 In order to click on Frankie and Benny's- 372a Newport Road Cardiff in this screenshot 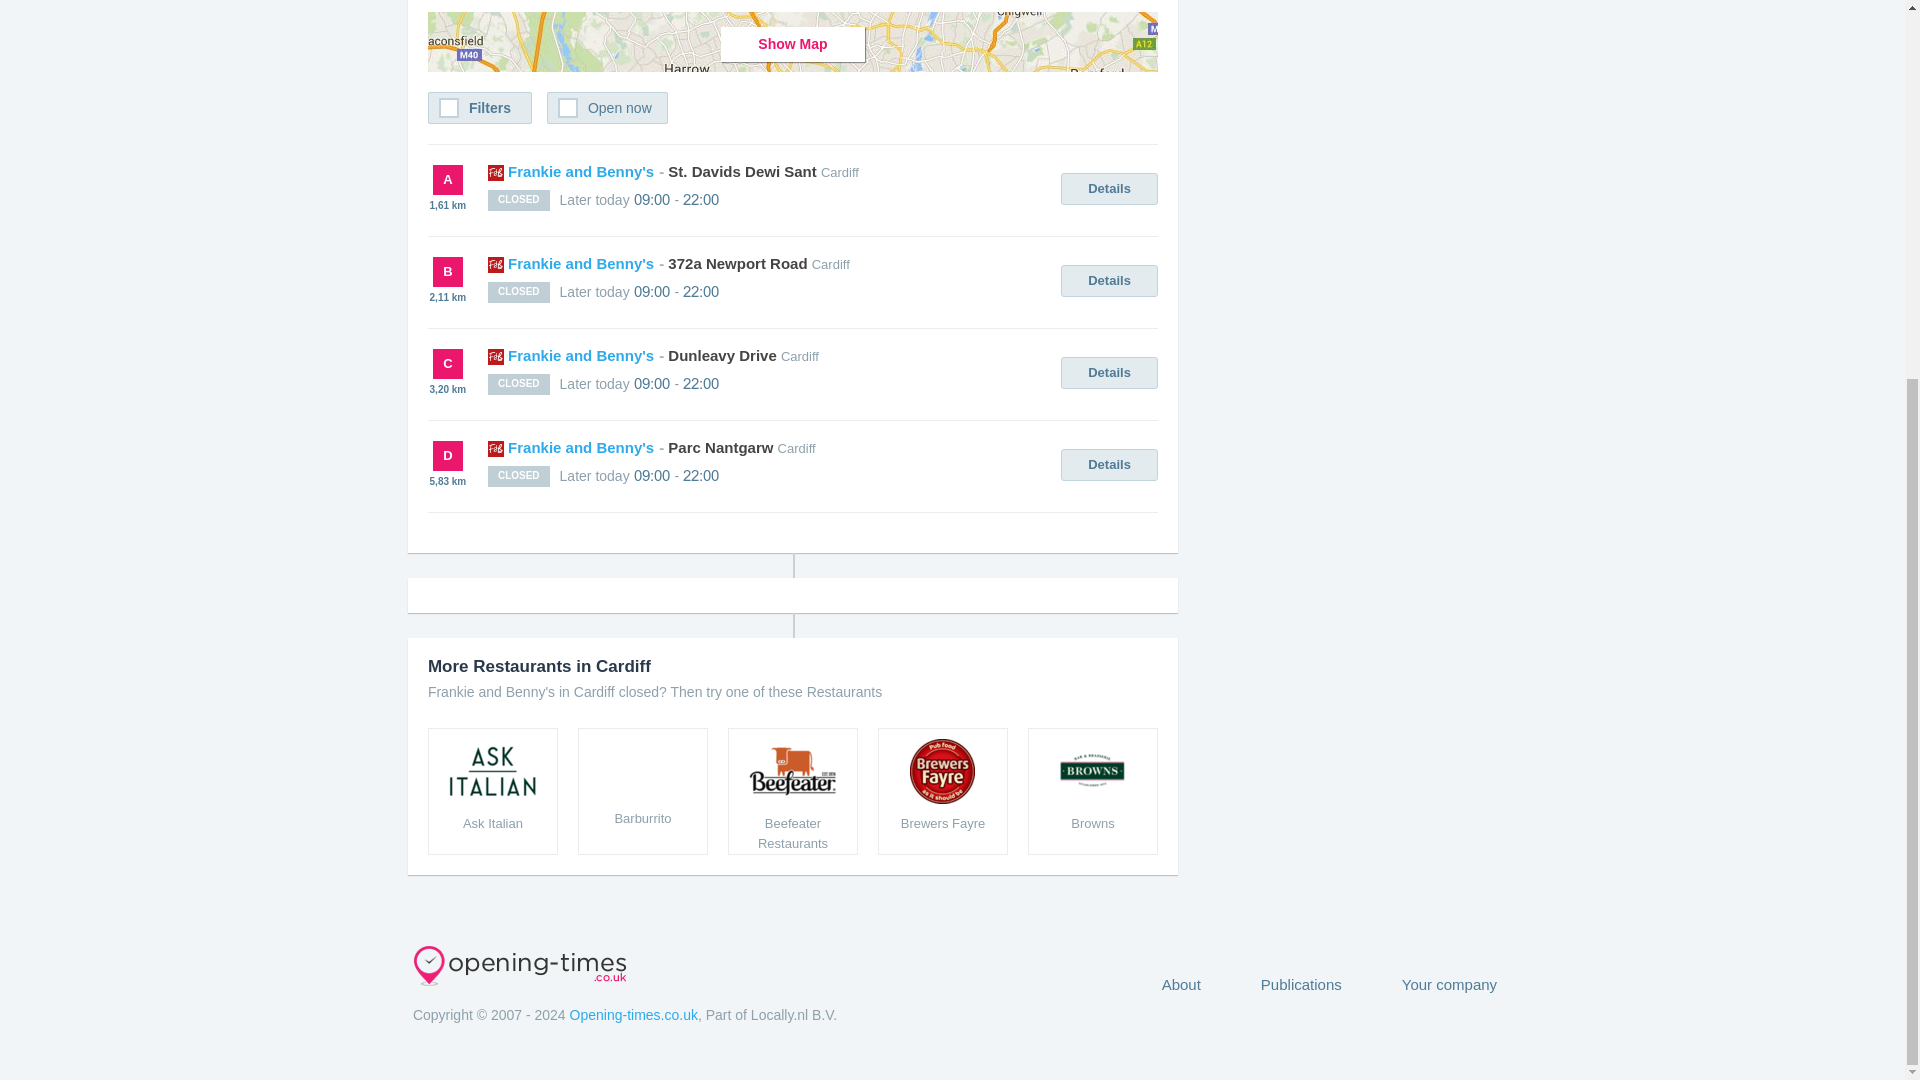, I will do `click(668, 263)`.